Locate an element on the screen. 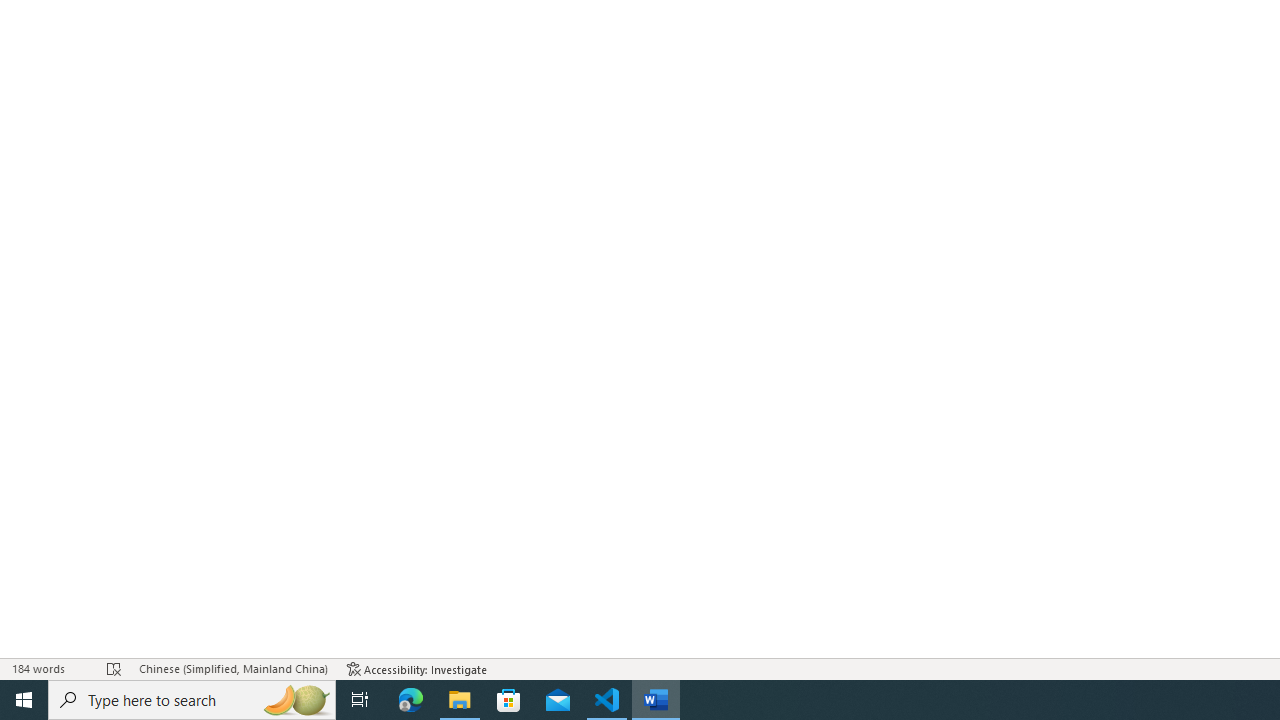 This screenshot has width=1280, height=720. Spelling and Grammar Check Errors is located at coordinates (114, 668).